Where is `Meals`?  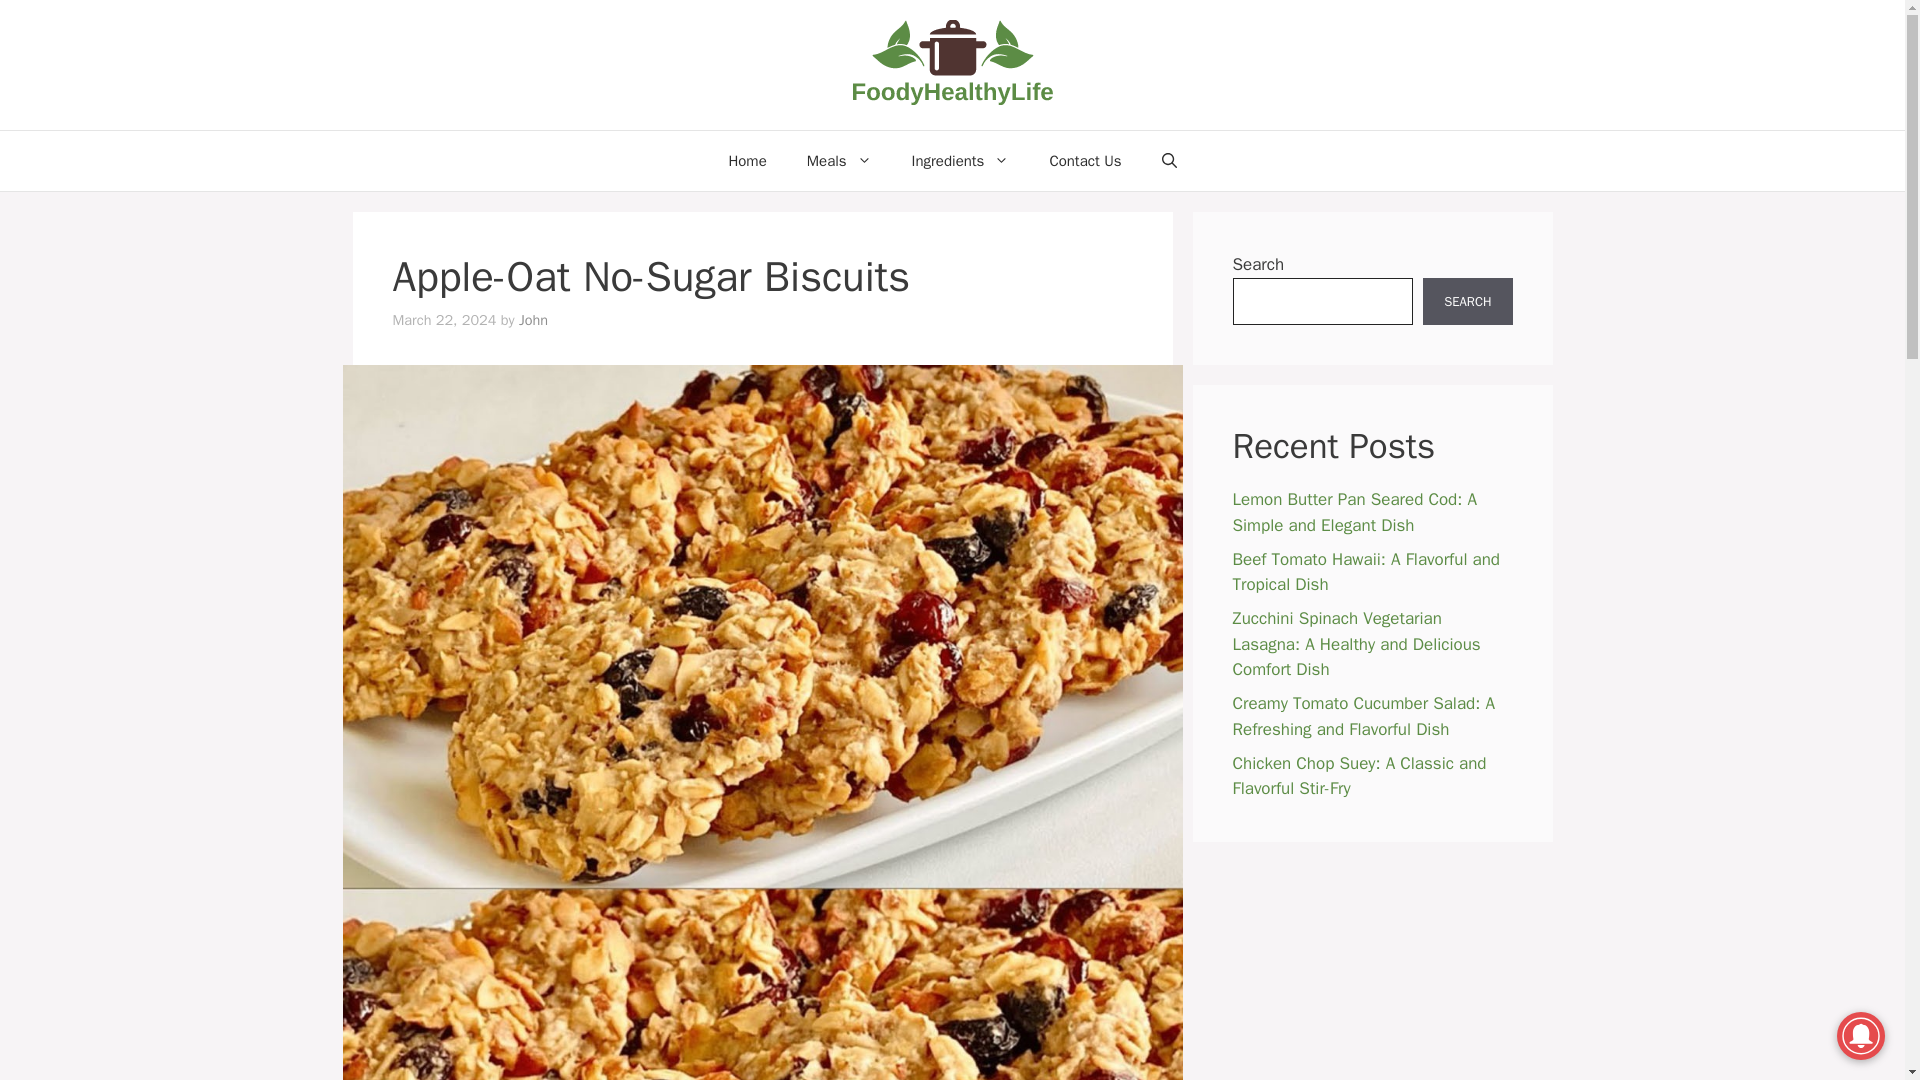
Meals is located at coordinates (840, 160).